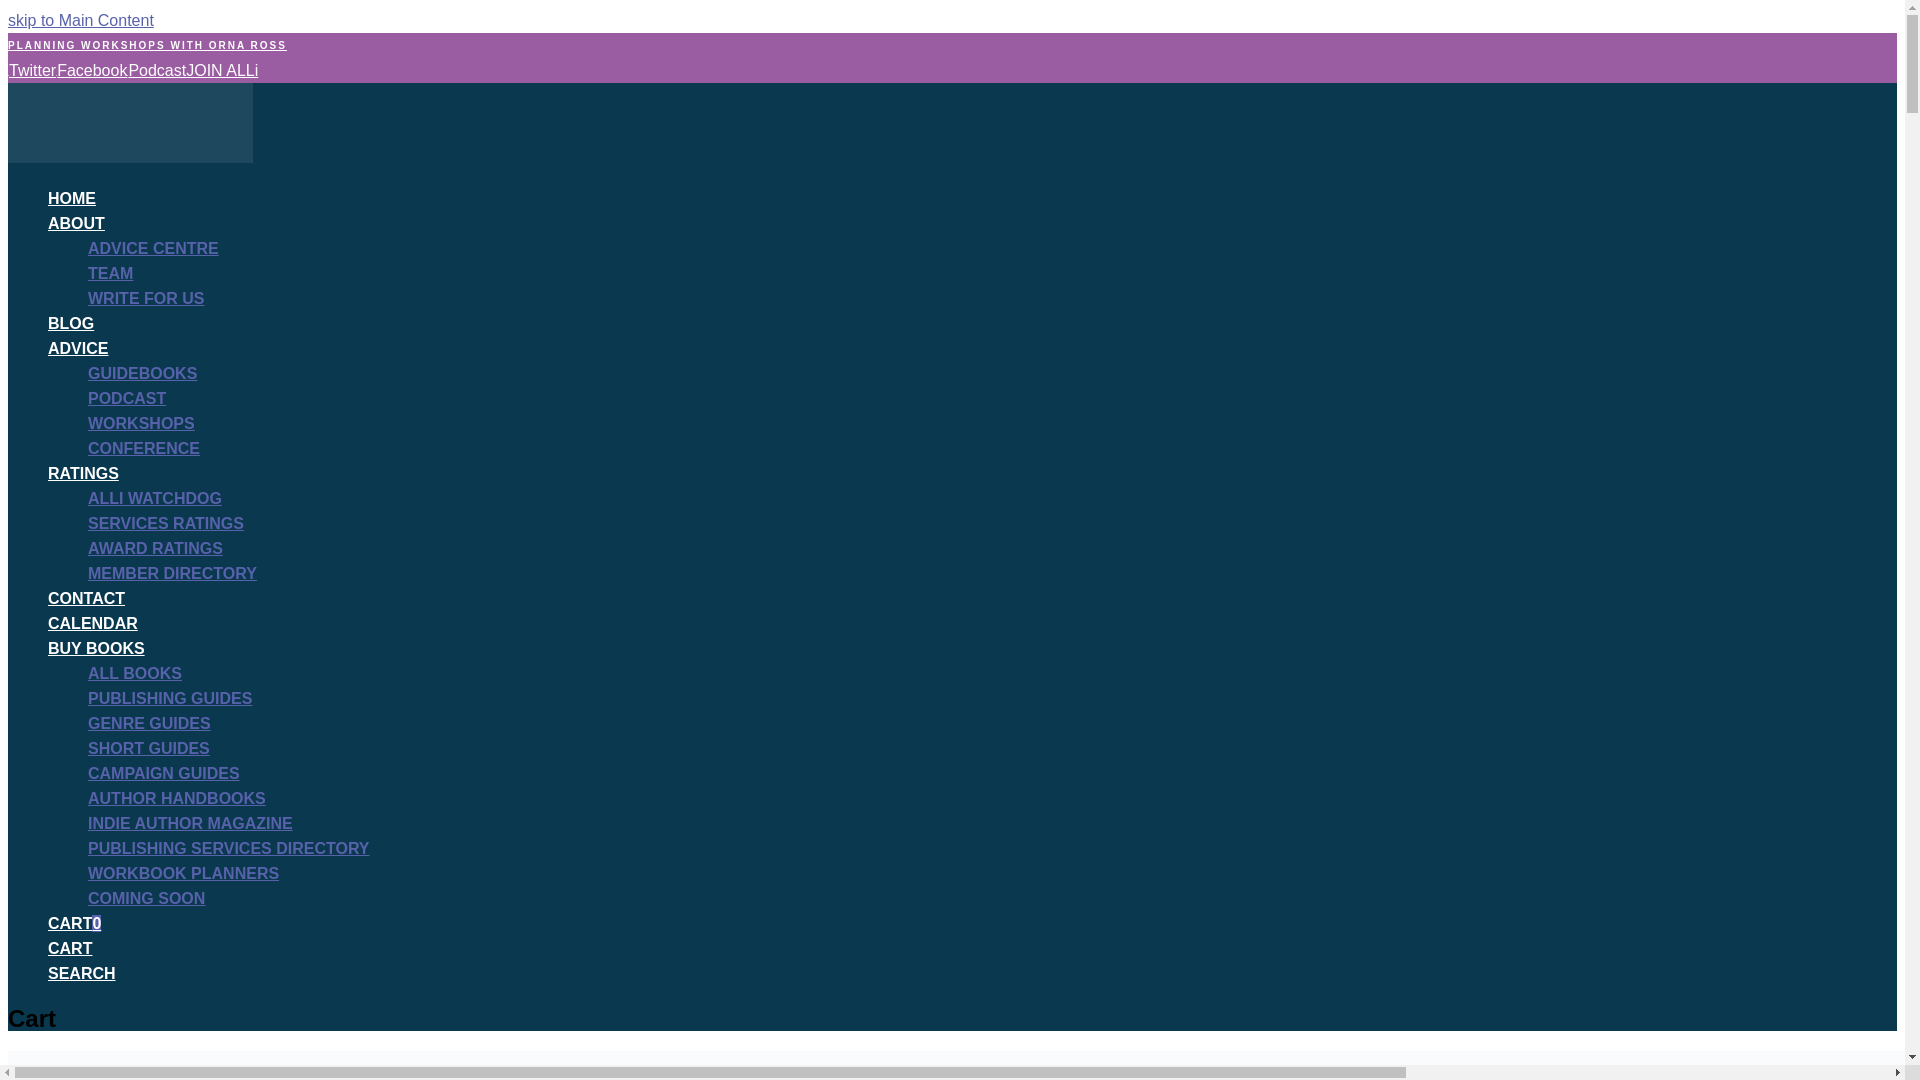 The width and height of the screenshot is (1920, 1080). I want to click on RATINGS, so click(84, 473).